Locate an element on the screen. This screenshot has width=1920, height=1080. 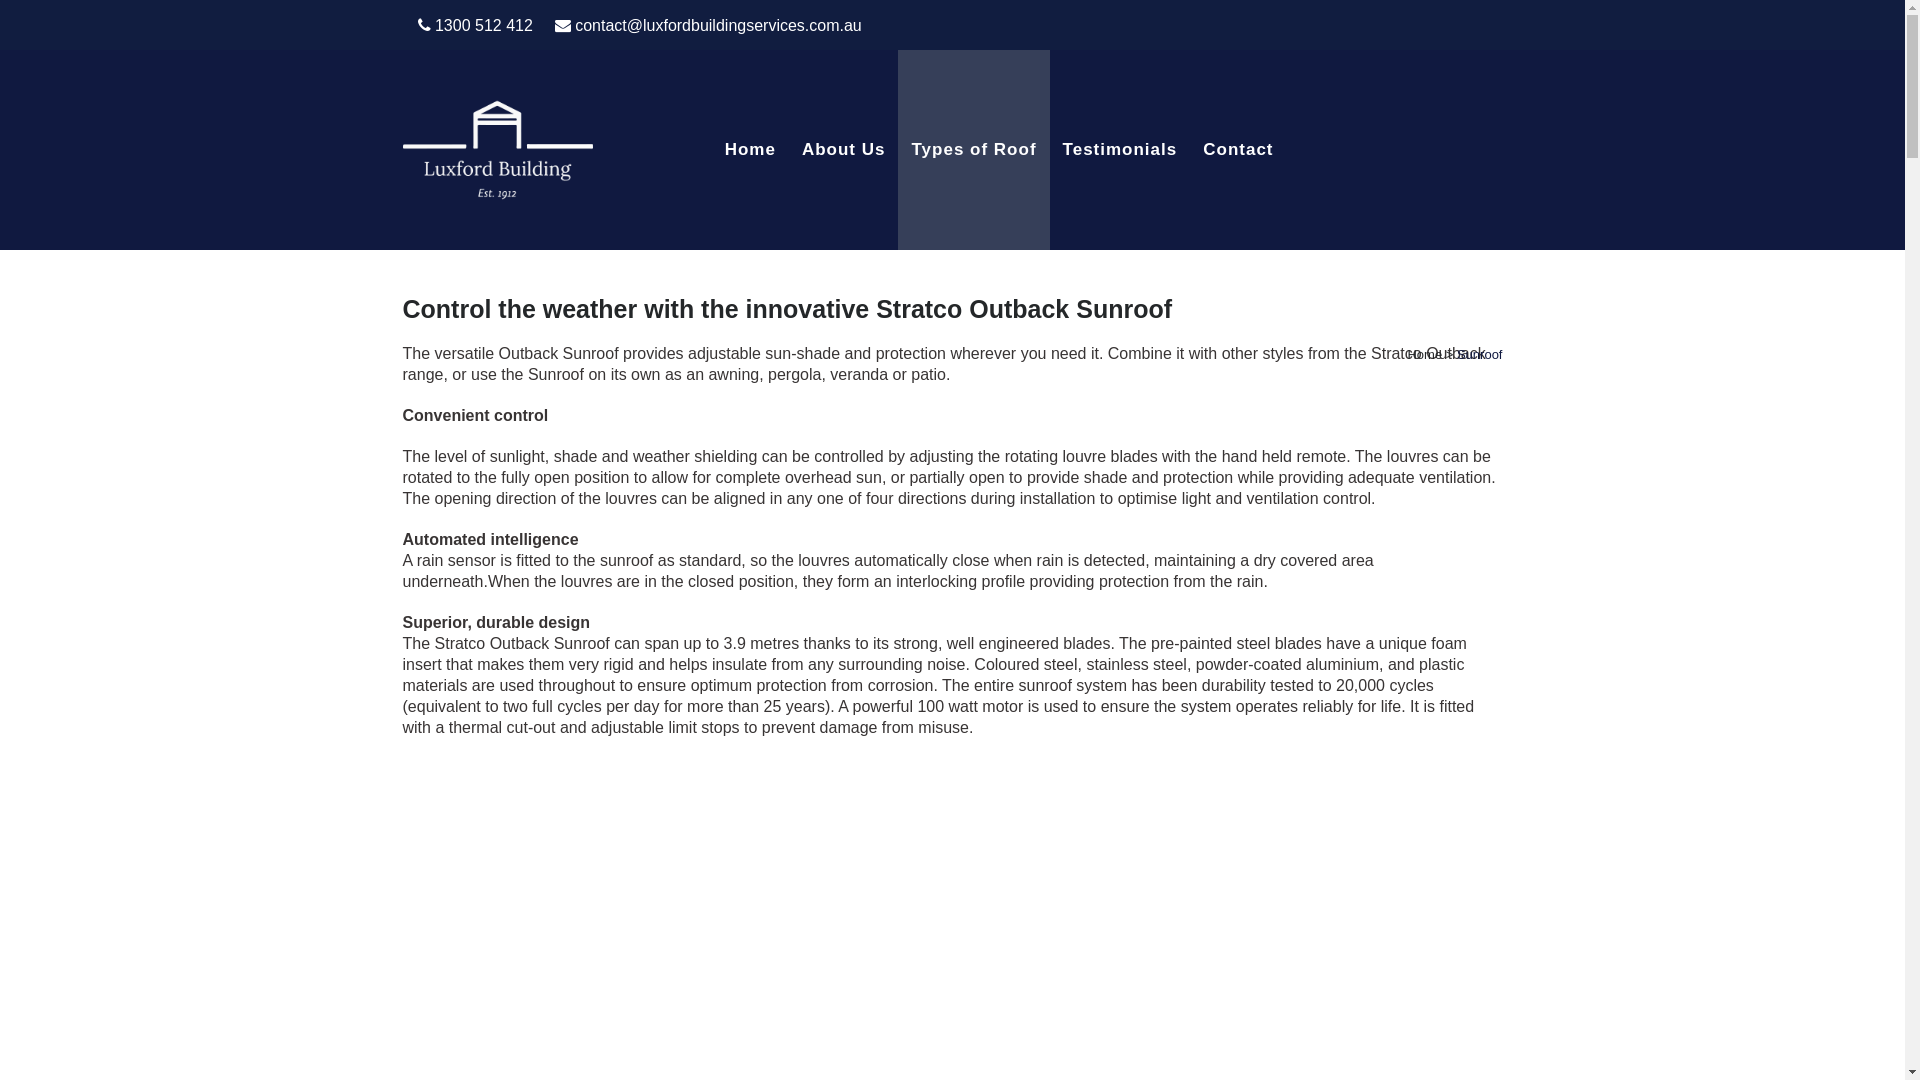
Home is located at coordinates (750, 150).